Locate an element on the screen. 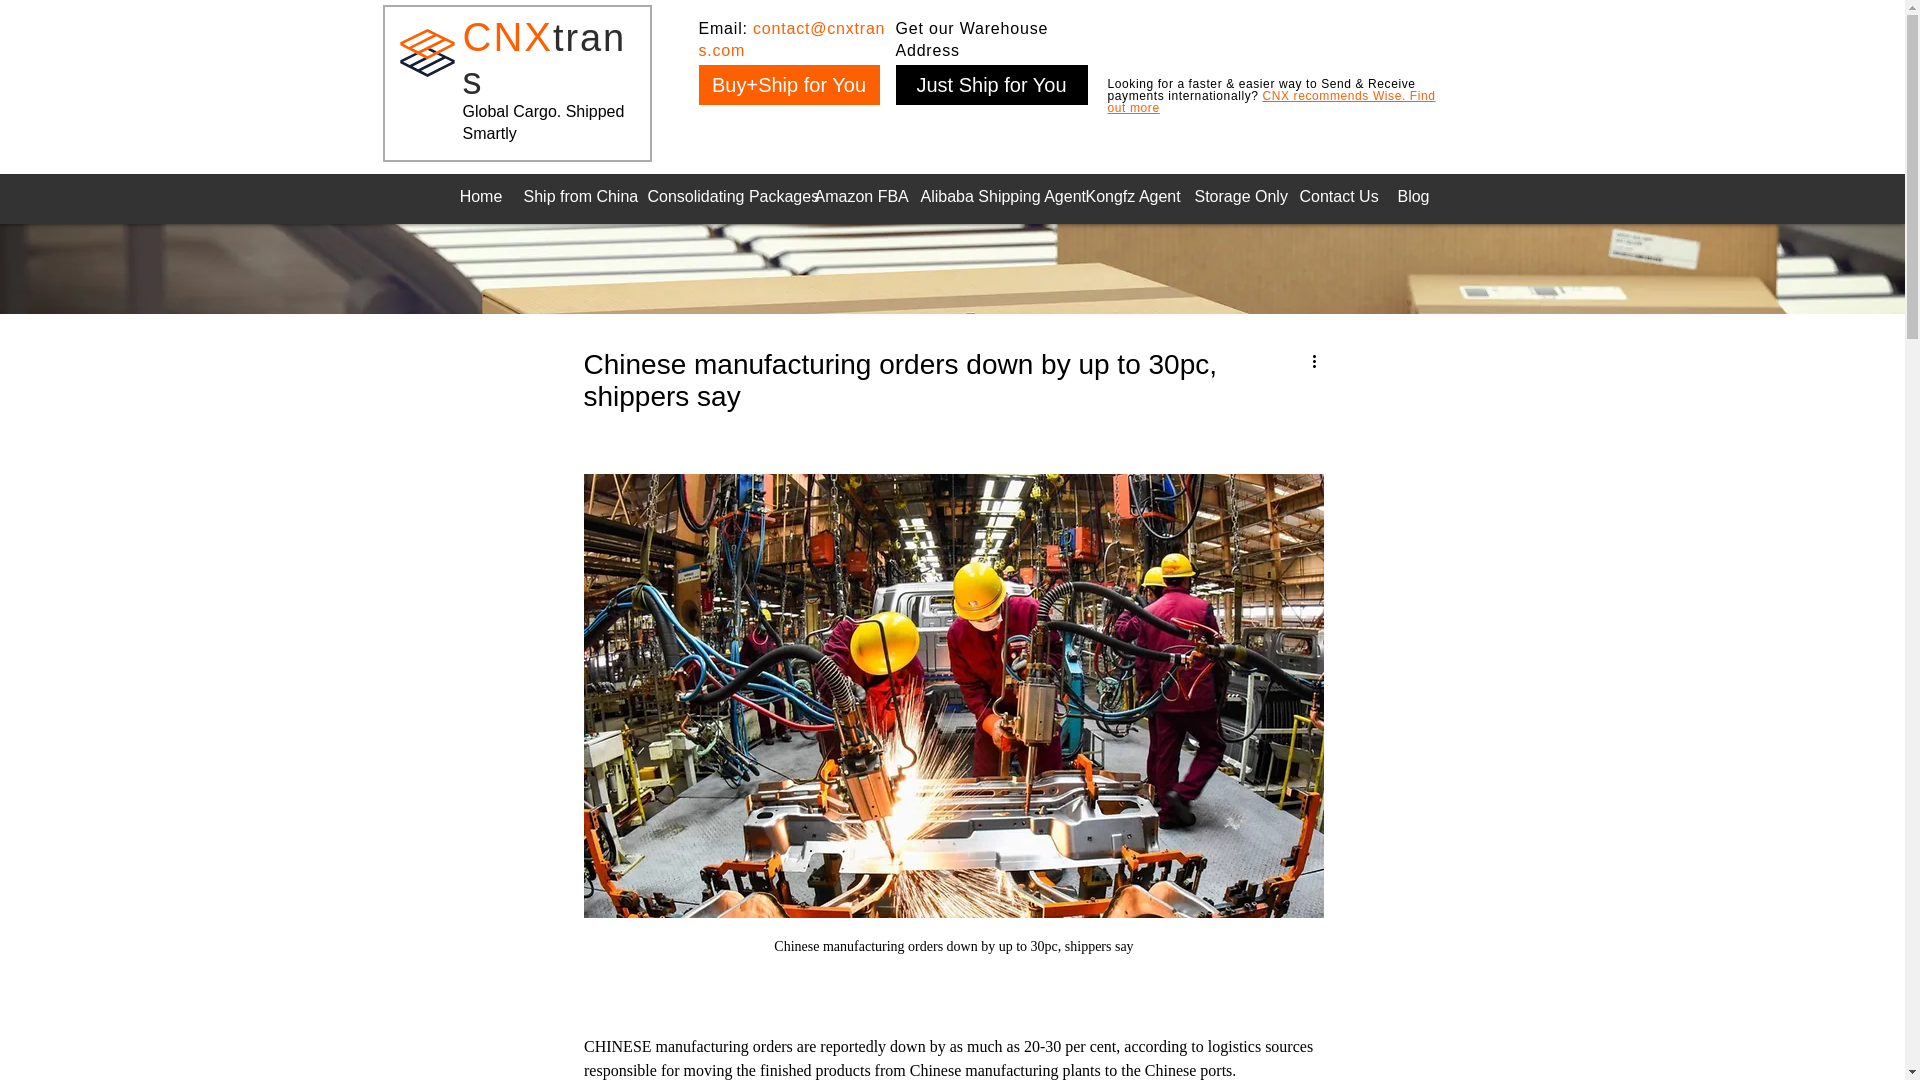 The height and width of the screenshot is (1080, 1920). CNXtrans is located at coordinates (544, 61).